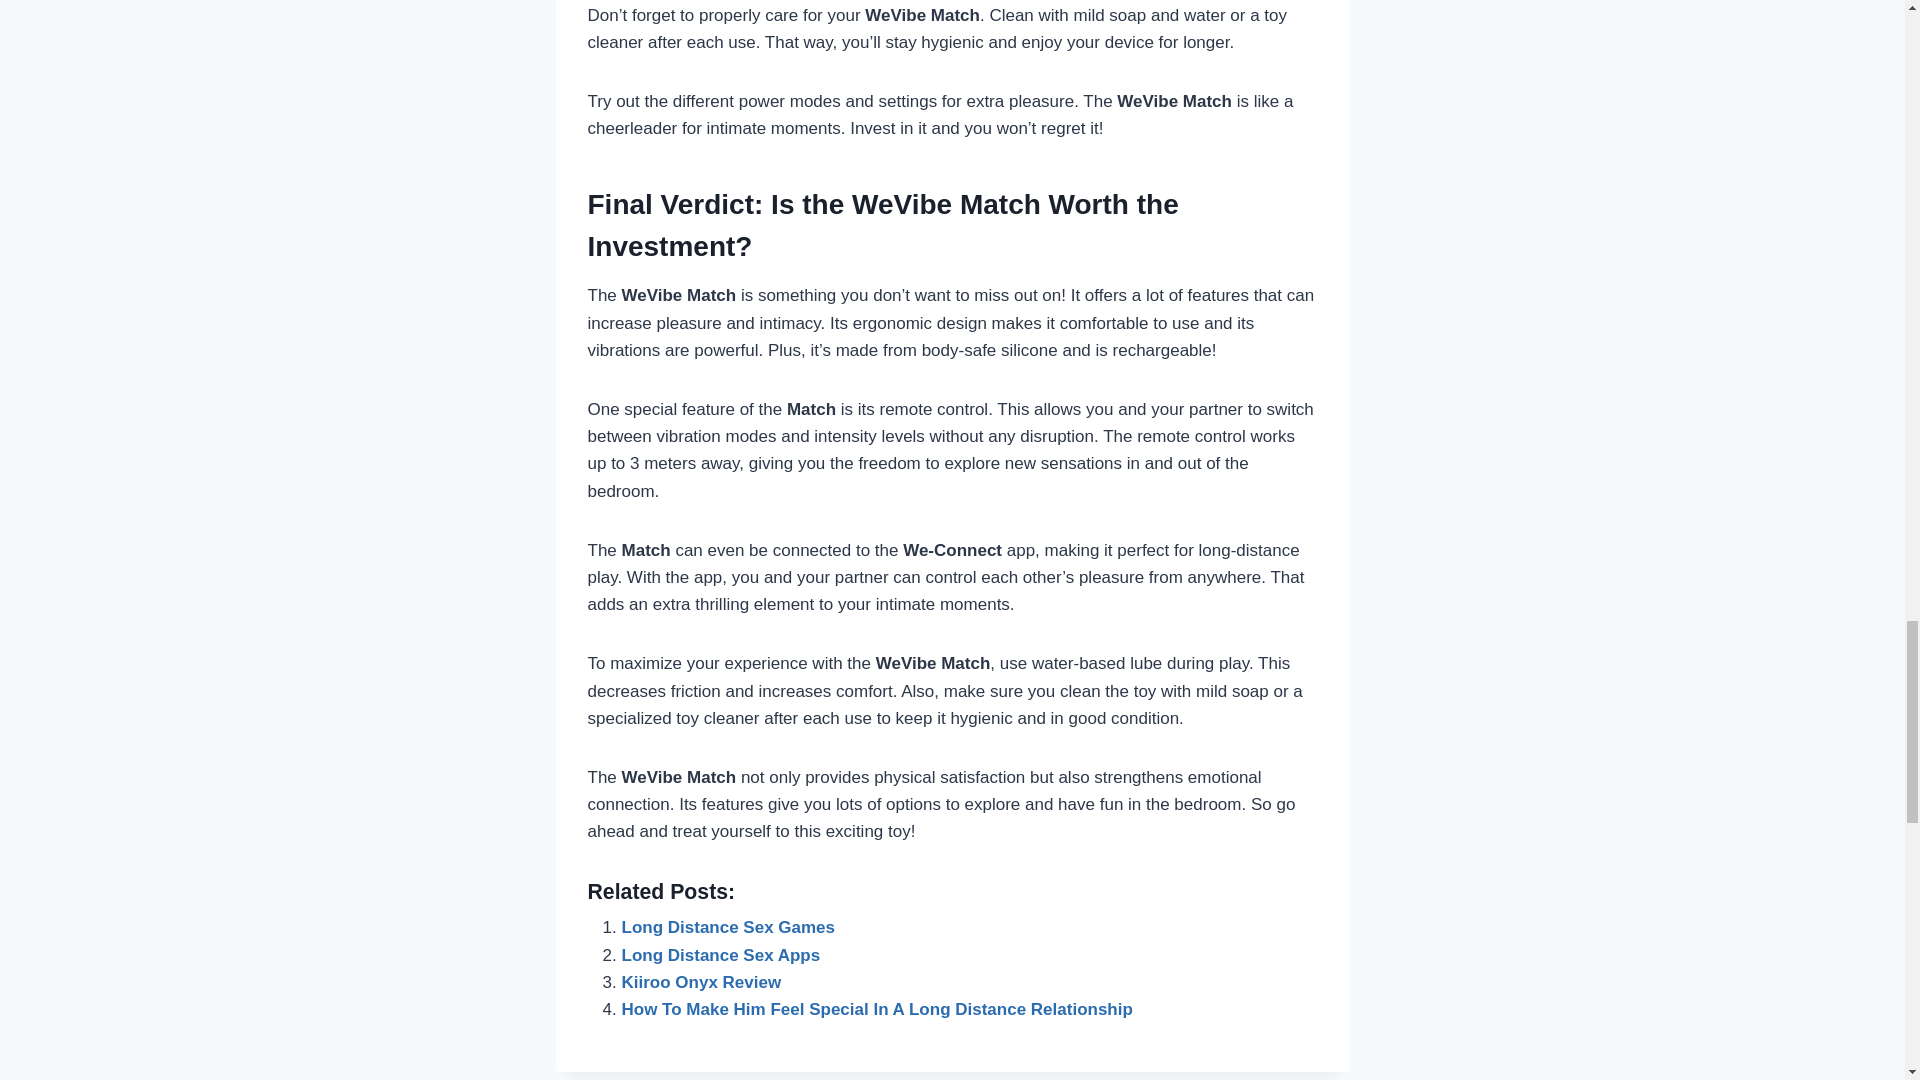 The width and height of the screenshot is (1920, 1080). I want to click on Long Distance Sex Games, so click(728, 928).